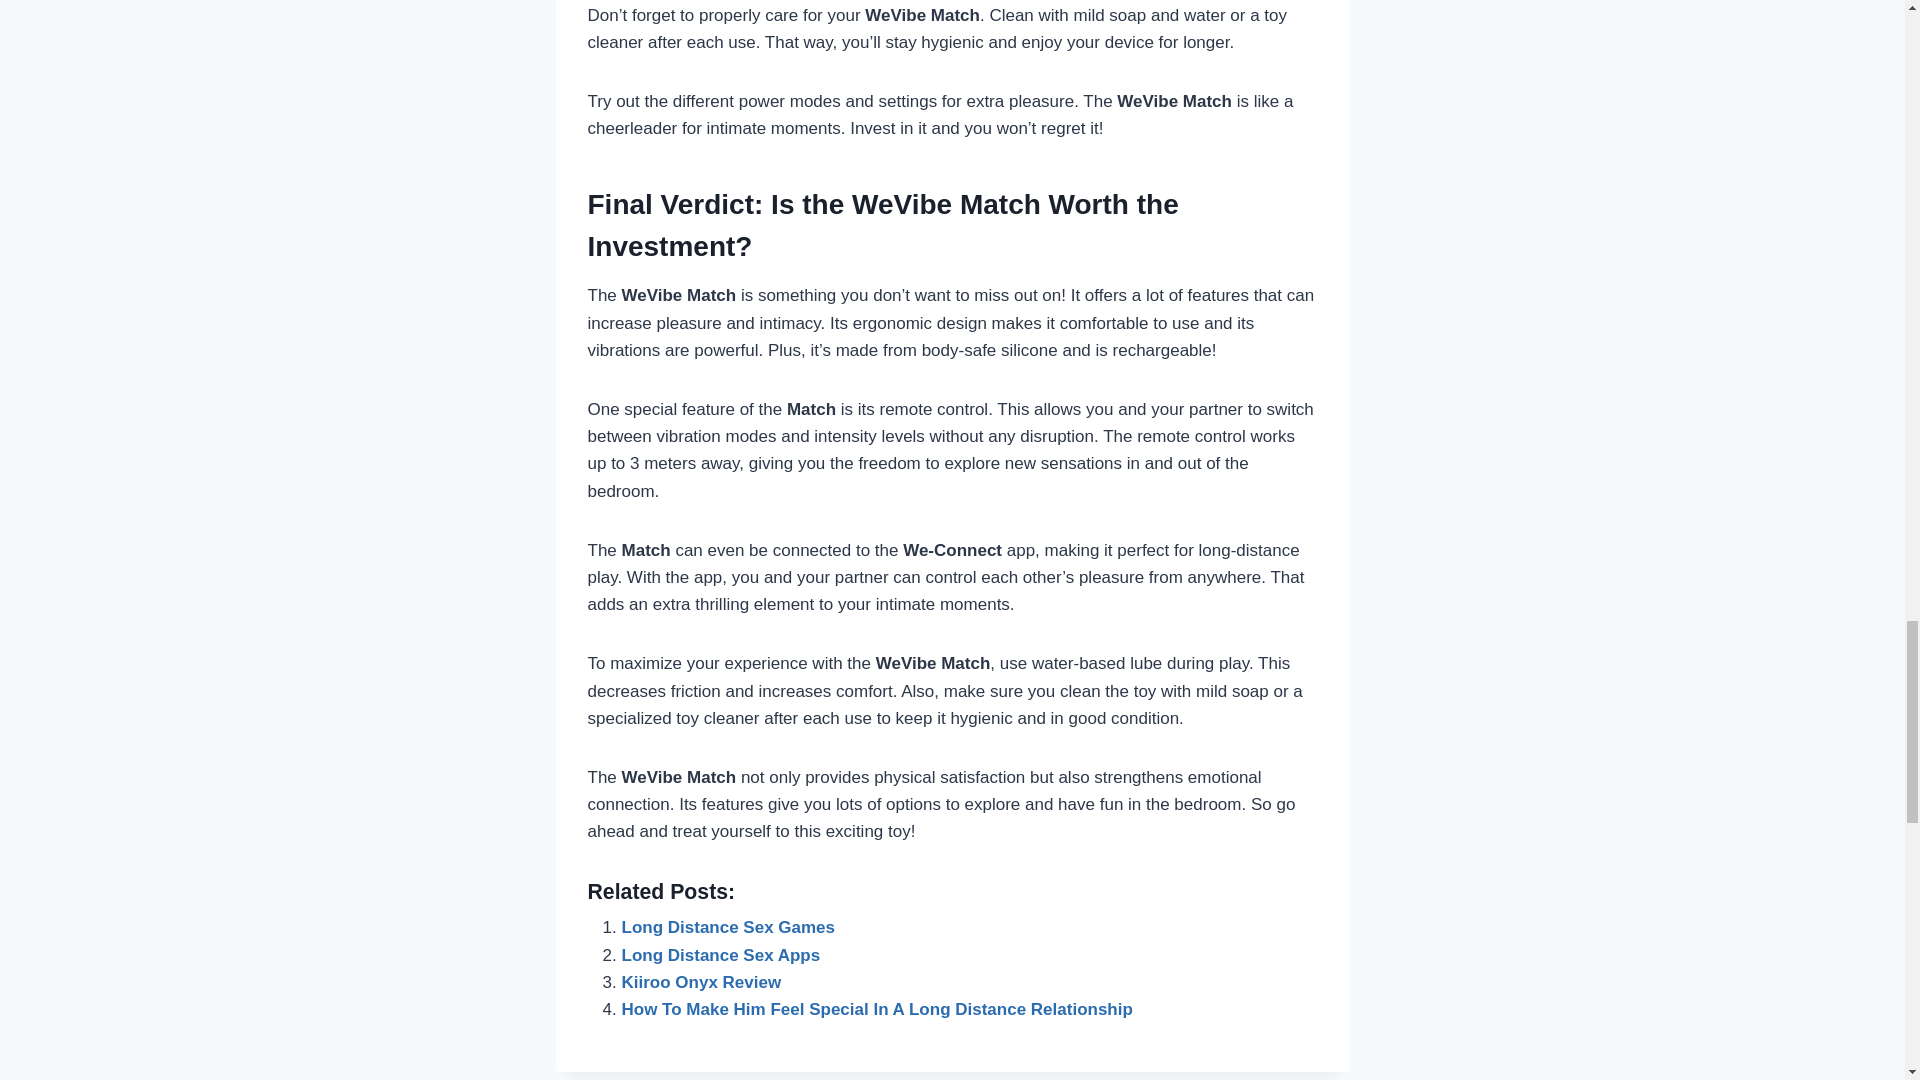 The width and height of the screenshot is (1920, 1080). I want to click on Long Distance Sex Games, so click(728, 928).